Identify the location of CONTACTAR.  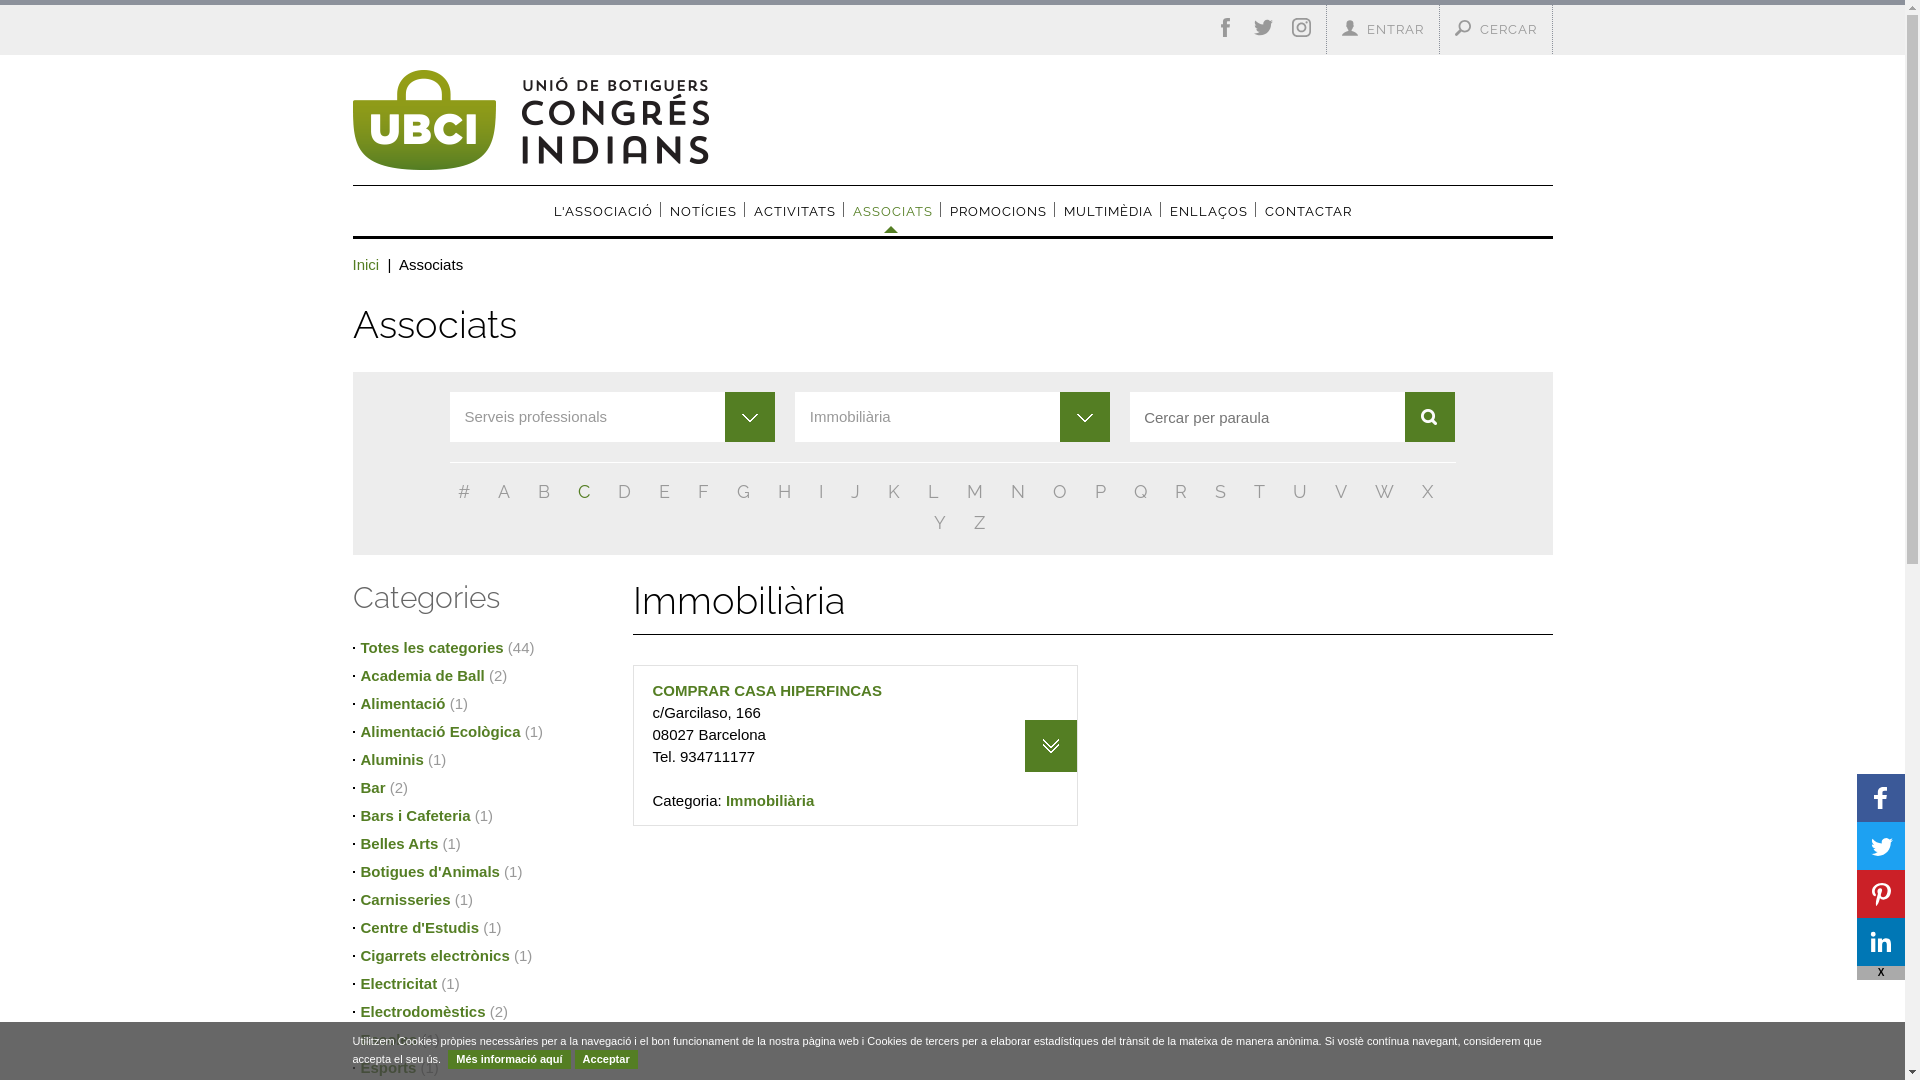
(1308, 212).